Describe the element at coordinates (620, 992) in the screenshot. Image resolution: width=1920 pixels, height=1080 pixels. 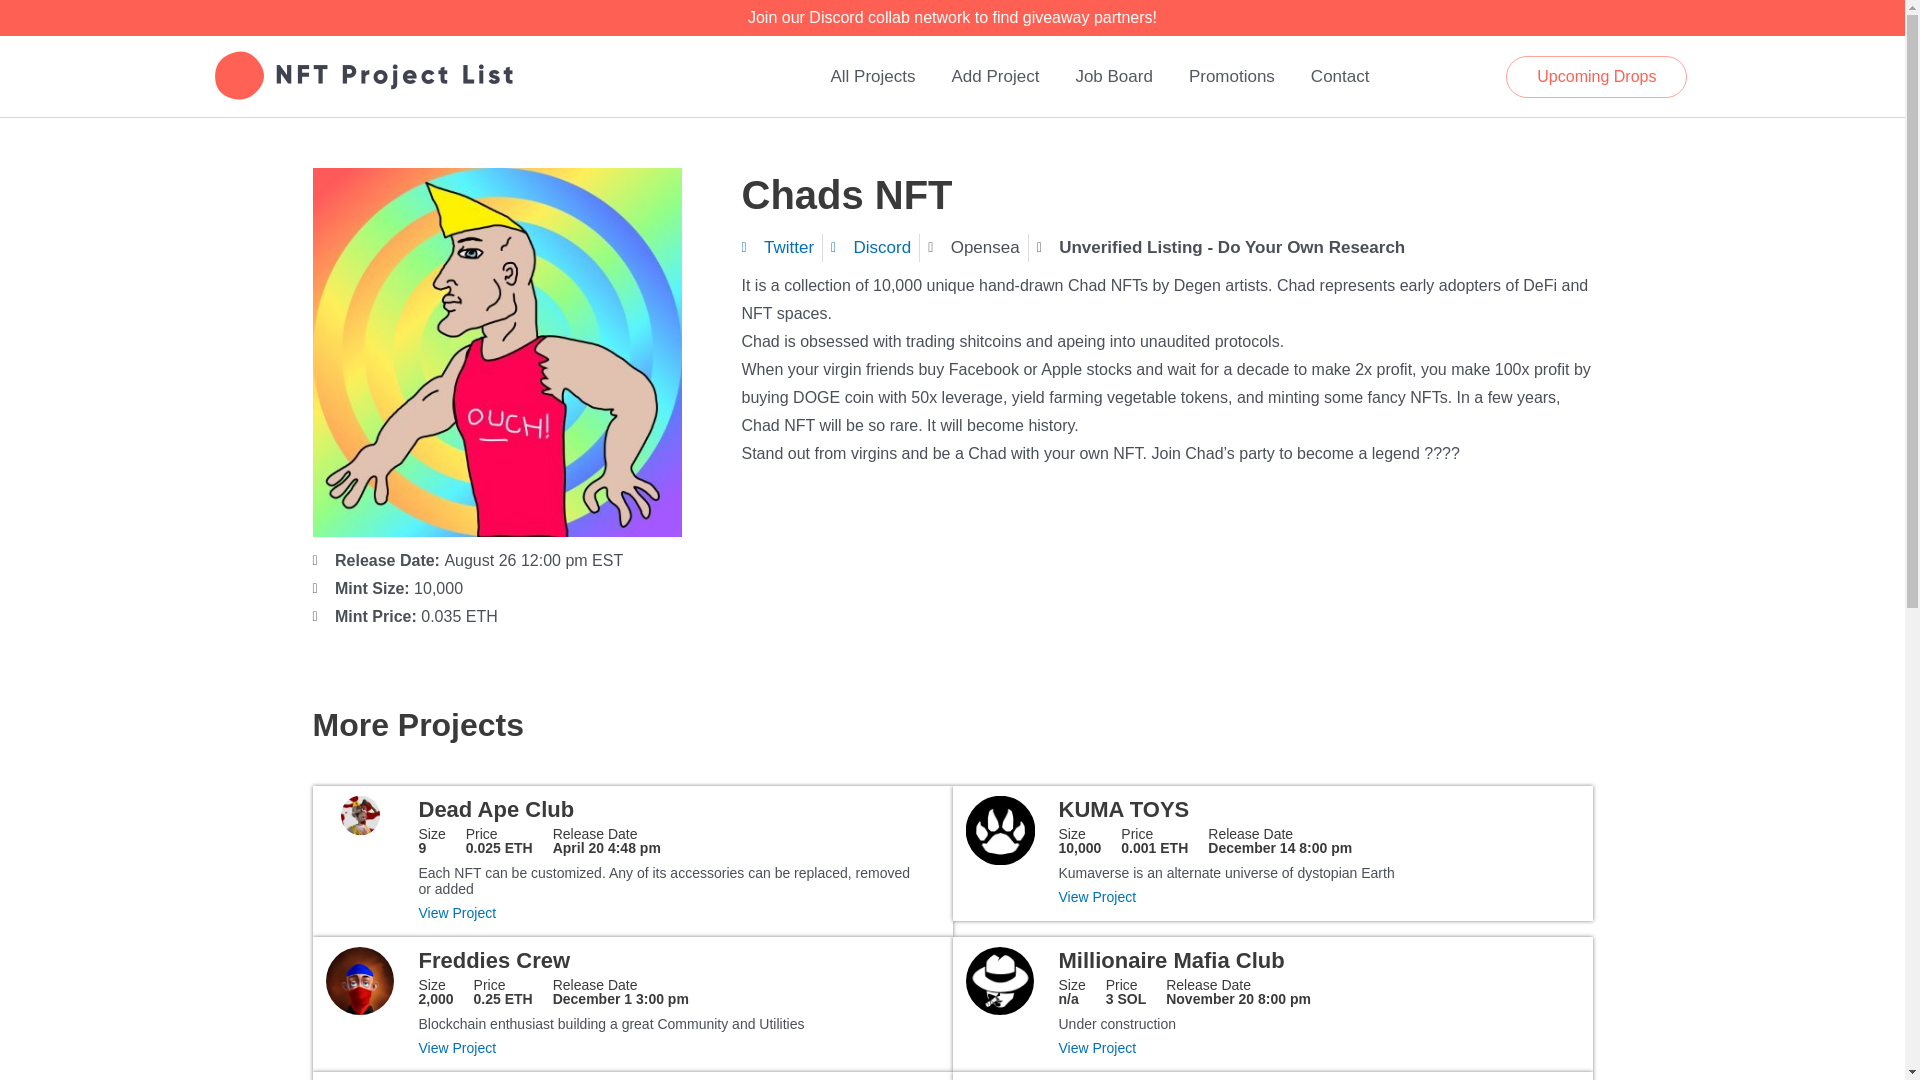
I see `View Project` at that location.